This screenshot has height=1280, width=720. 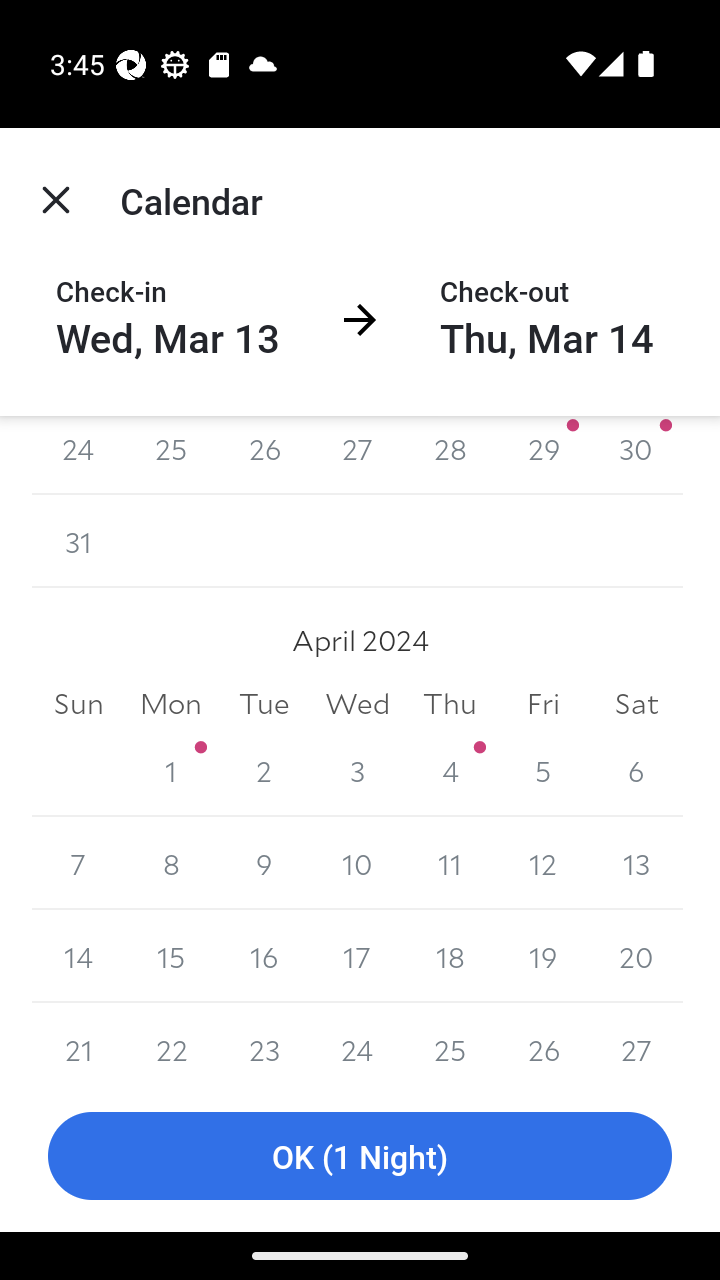 I want to click on Tue, so click(x=264, y=704).